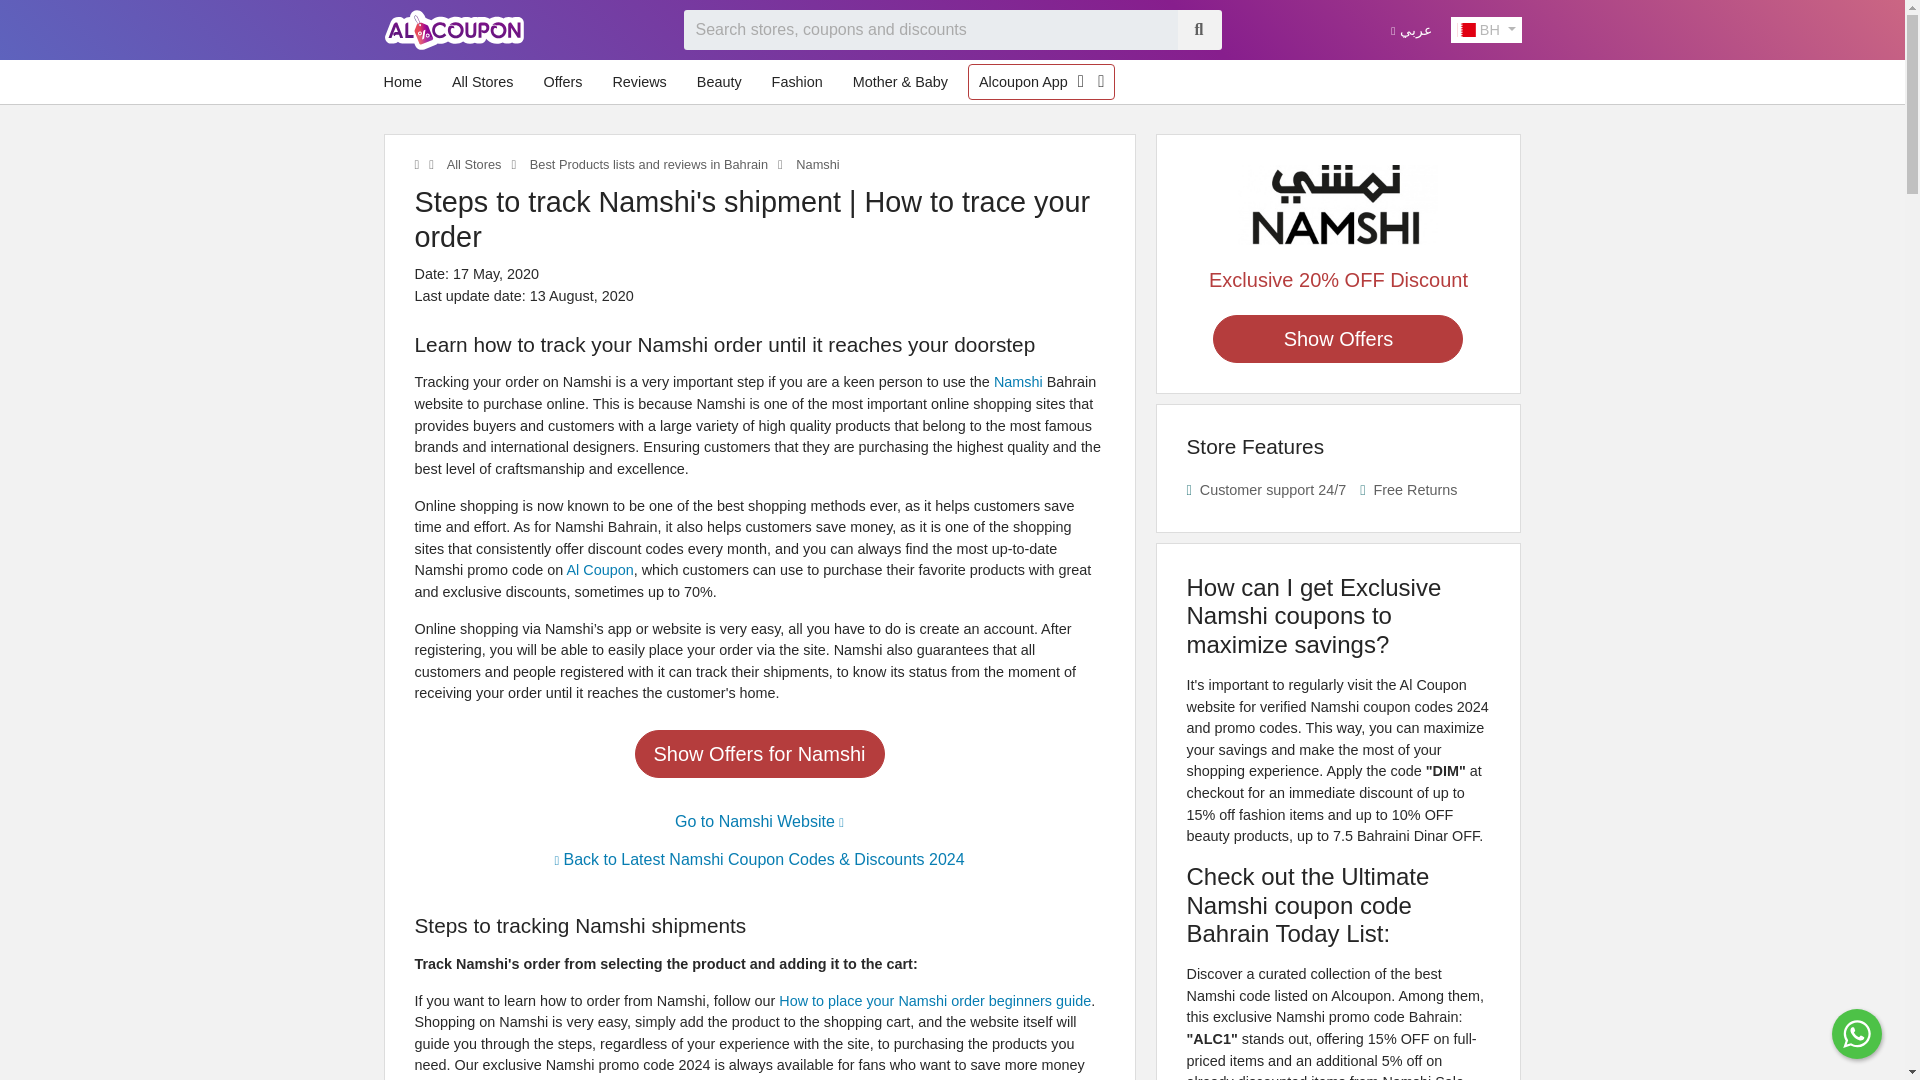 The image size is (1920, 1080). I want to click on How to place your Namshi order beginners guide, so click(934, 1000).